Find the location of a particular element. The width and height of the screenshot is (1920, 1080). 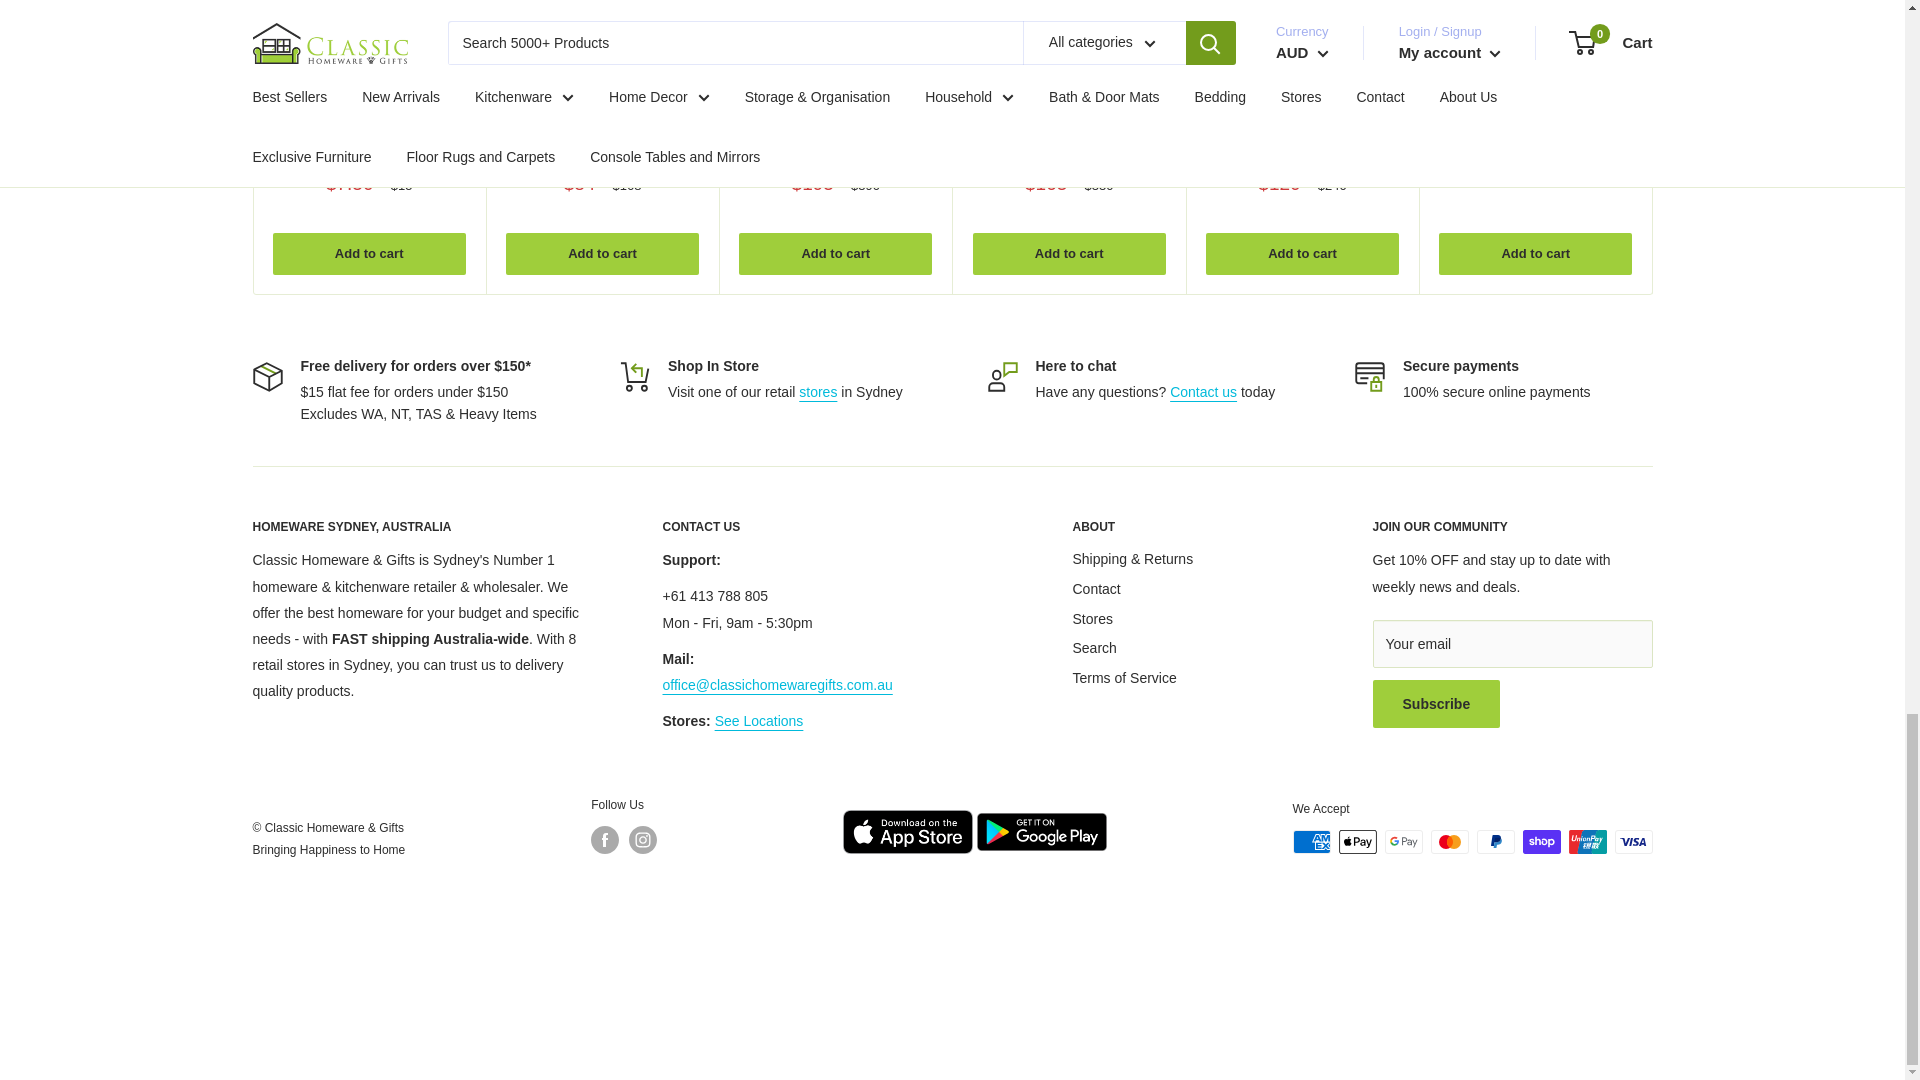

Contact is located at coordinates (1202, 392).